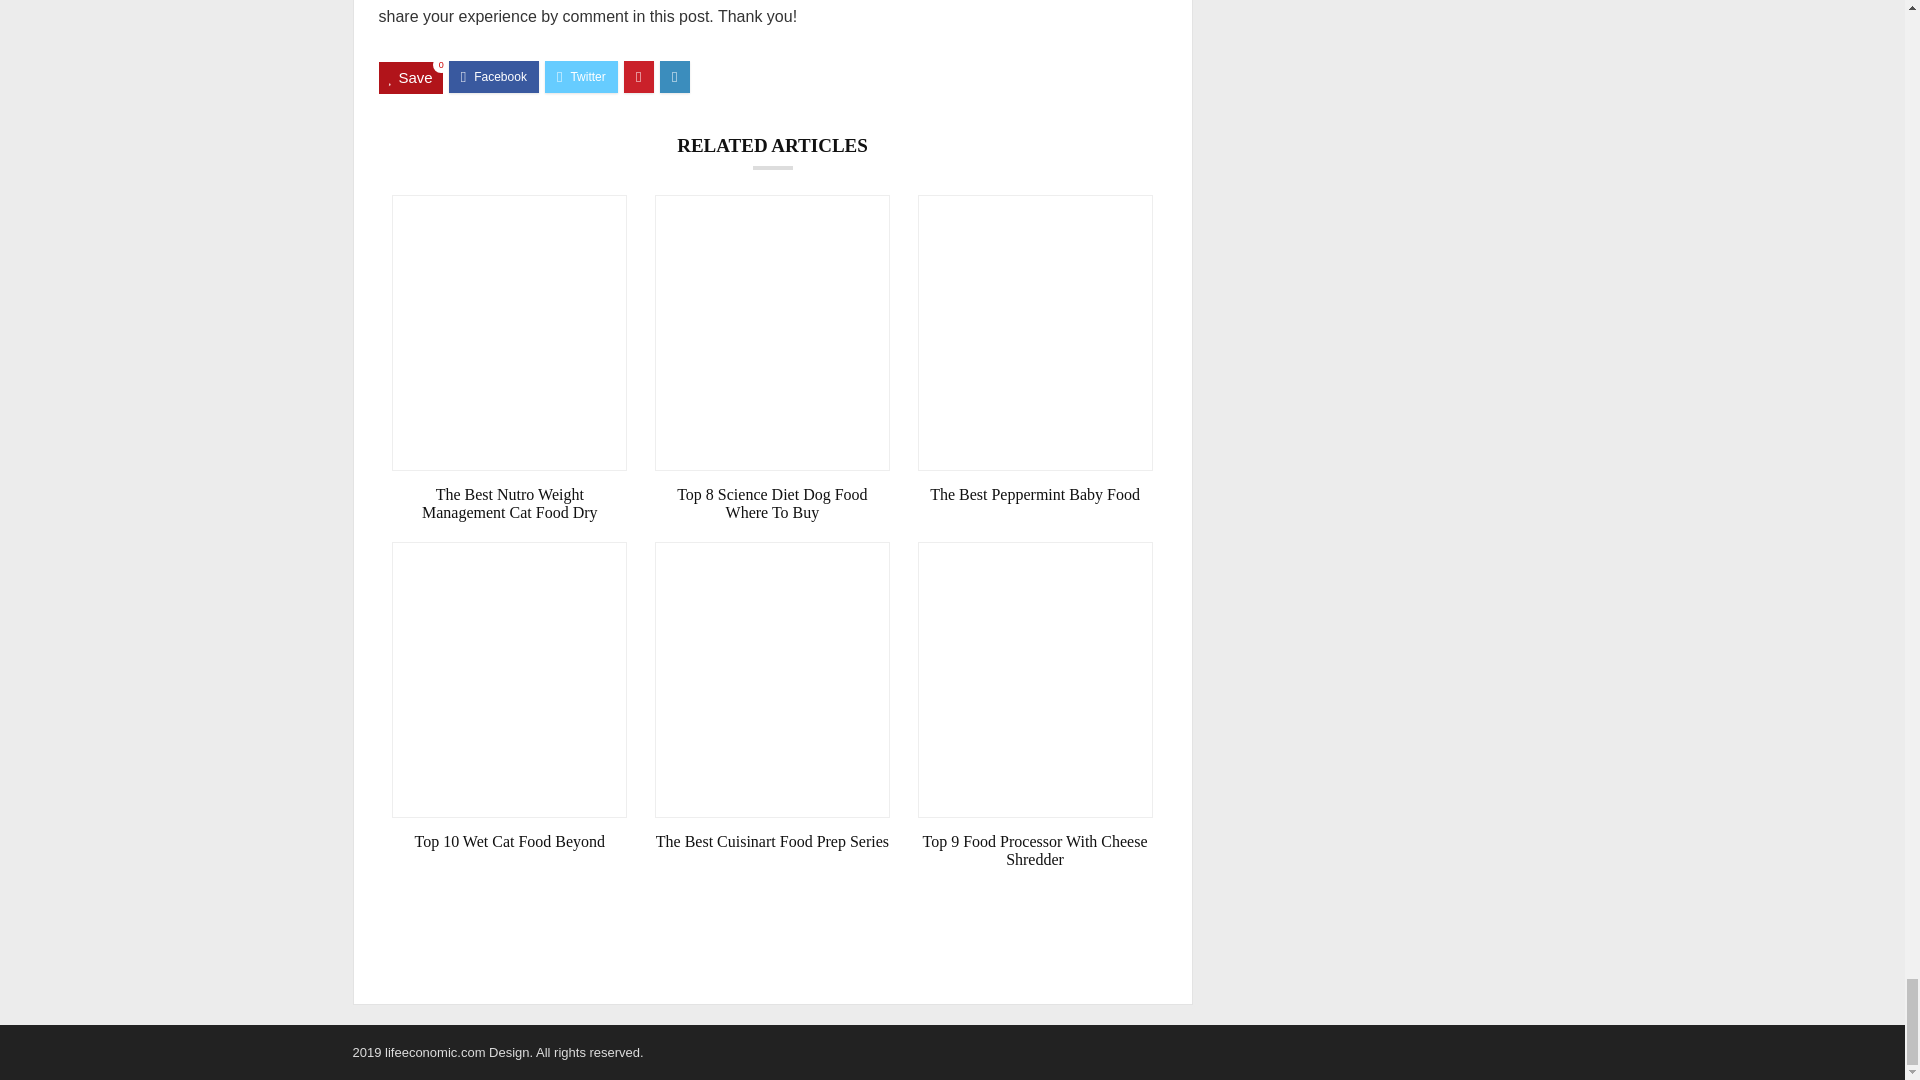  Describe the element at coordinates (509, 504) in the screenshot. I see `The Best Nutro Weight Management Cat Food Dry` at that location.